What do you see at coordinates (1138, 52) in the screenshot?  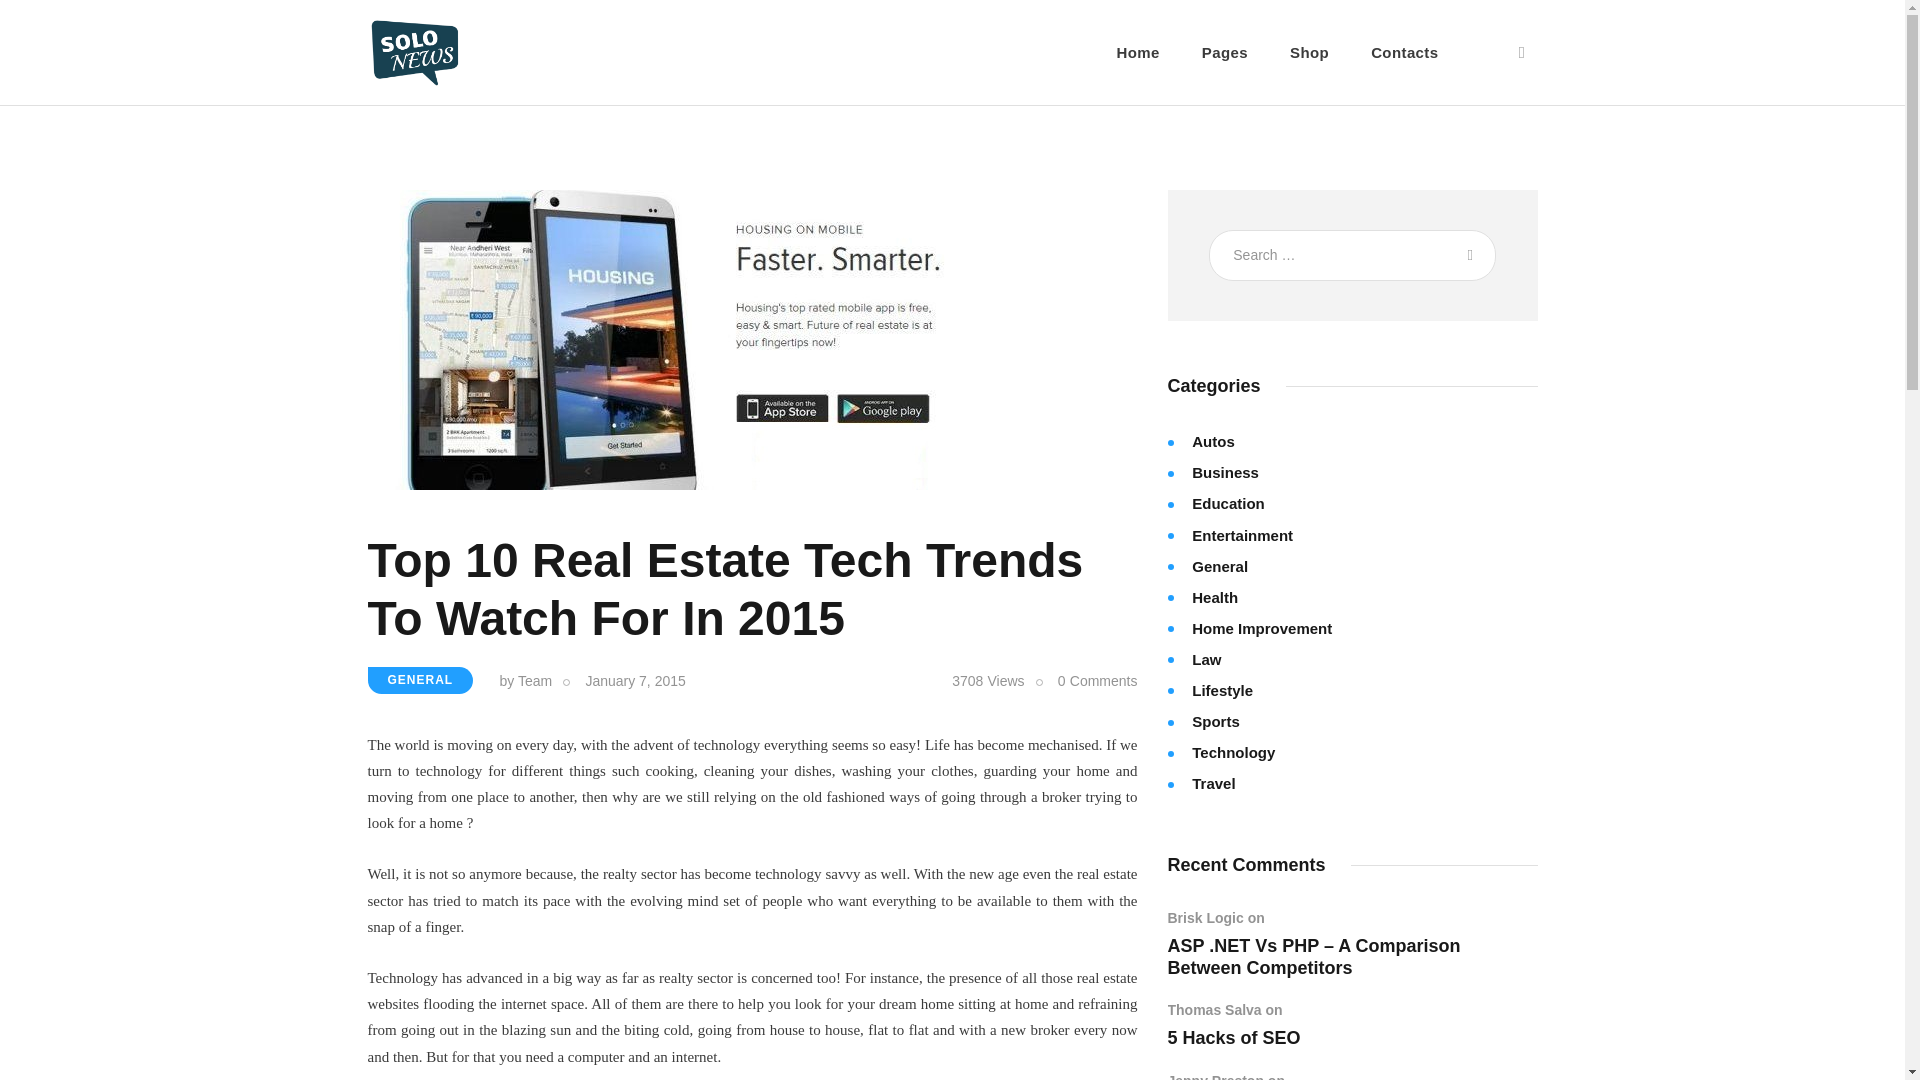 I see `Home` at bounding box center [1138, 52].